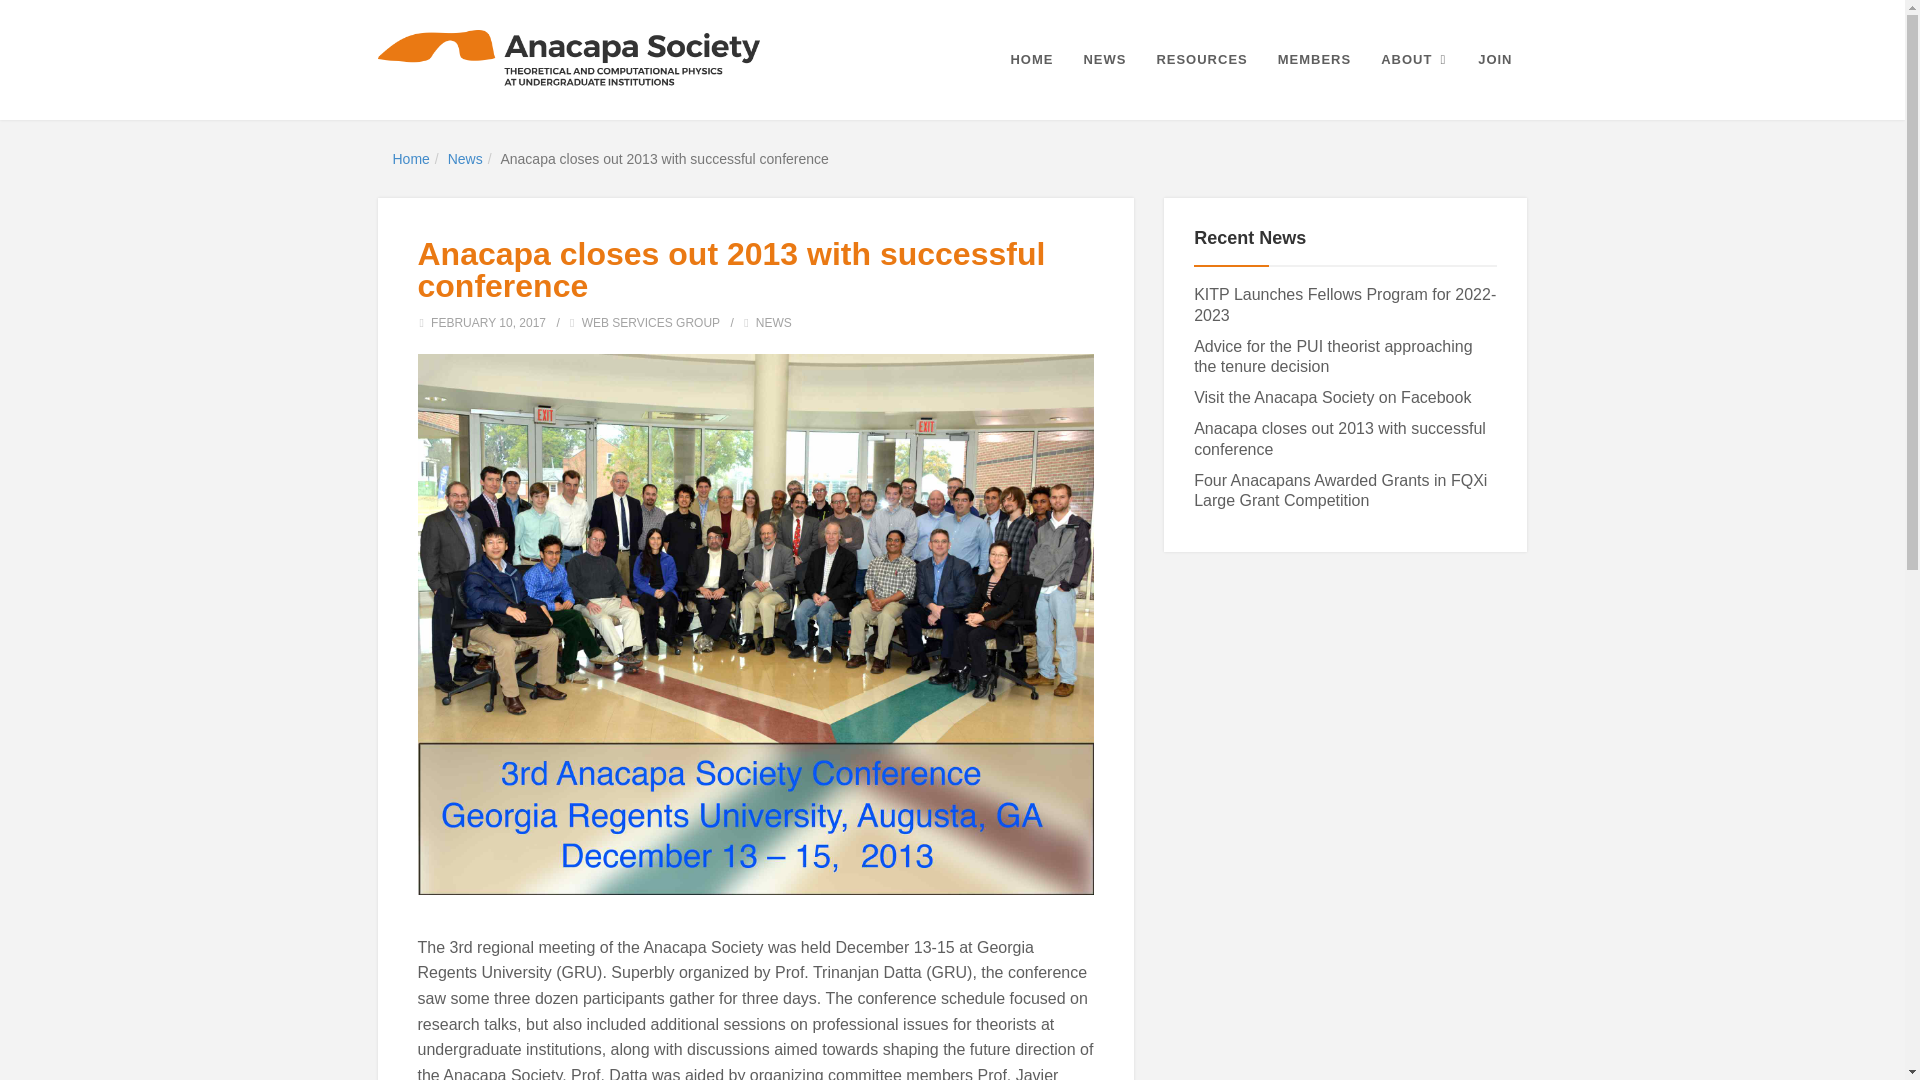 The width and height of the screenshot is (1920, 1080). Describe the element at coordinates (1344, 305) in the screenshot. I see `KITP Launches Fellows Program for 2022-2023` at that location.